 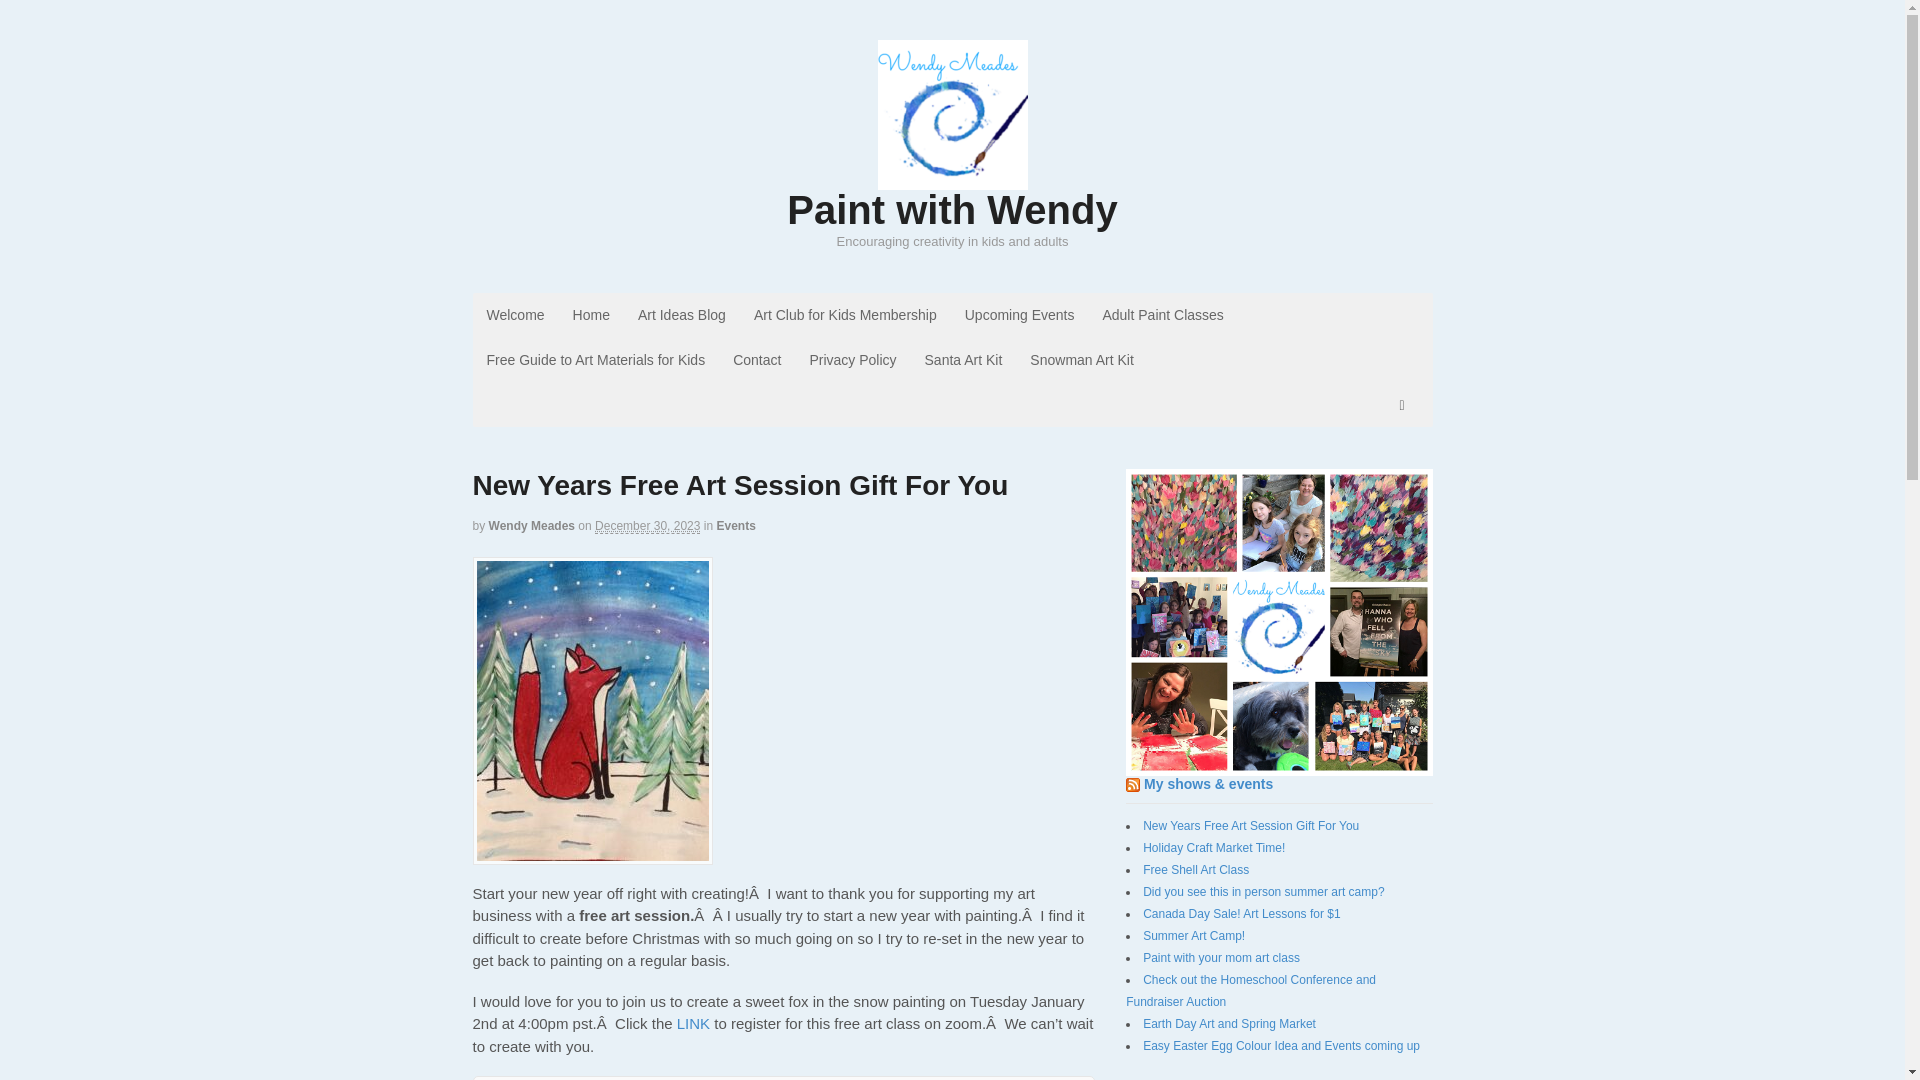 What do you see at coordinates (595, 360) in the screenshot?
I see `Free Guide to Art Materials for Kids` at bounding box center [595, 360].